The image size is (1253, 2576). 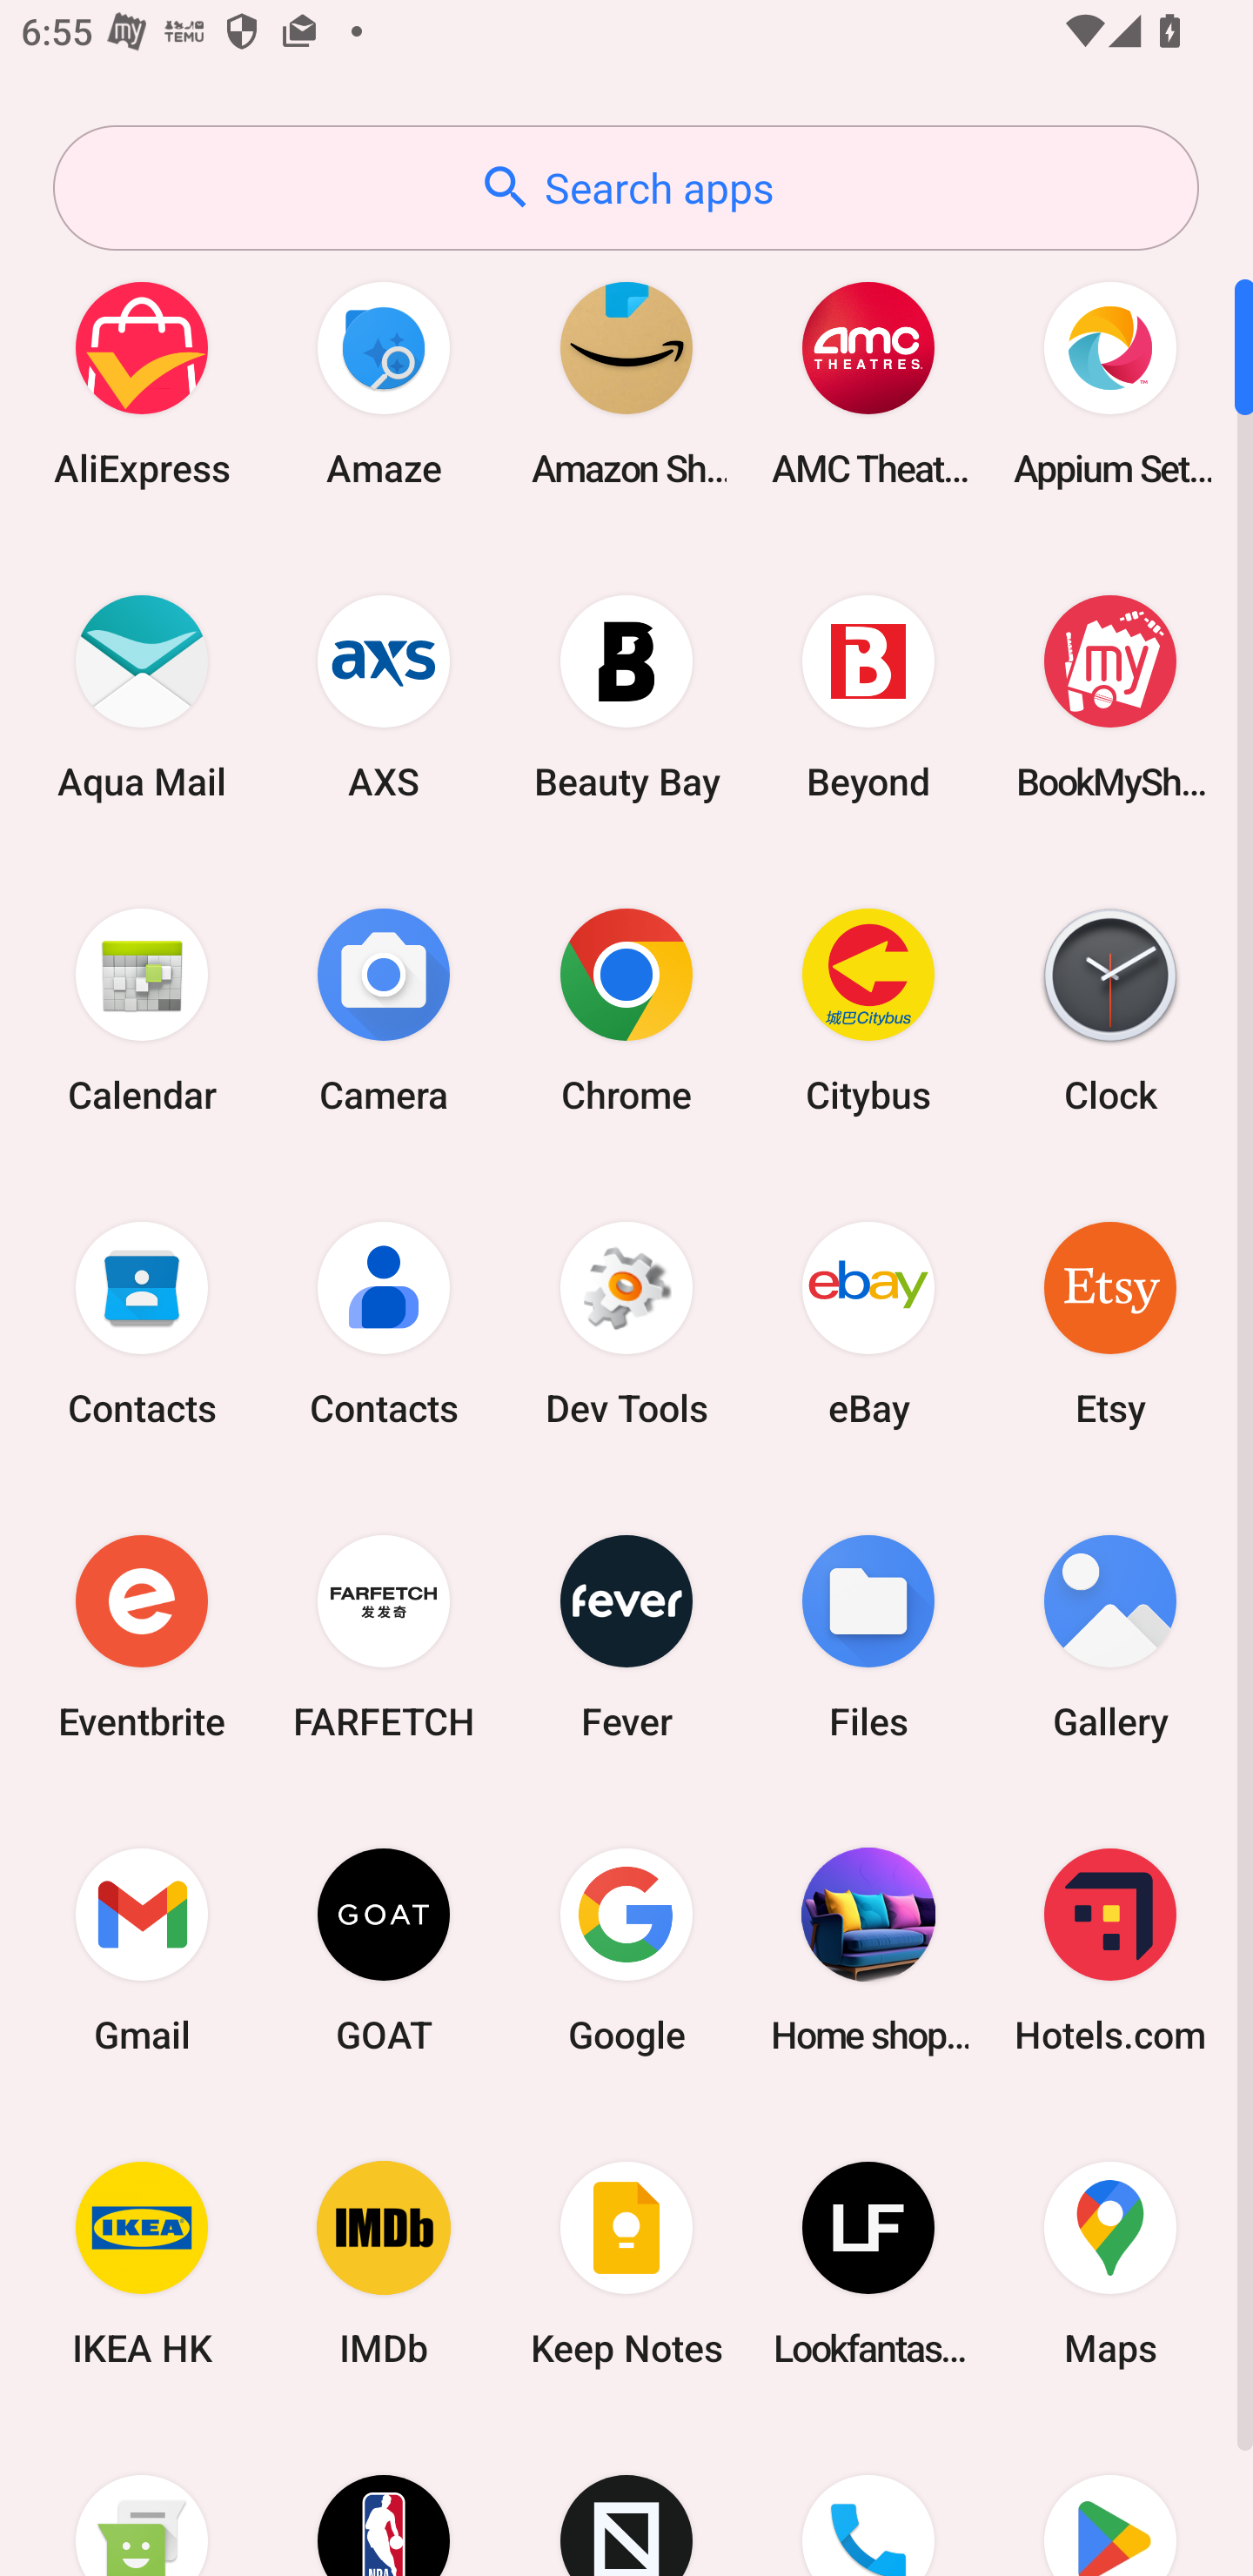 I want to click on Phone, so click(x=868, y=2499).